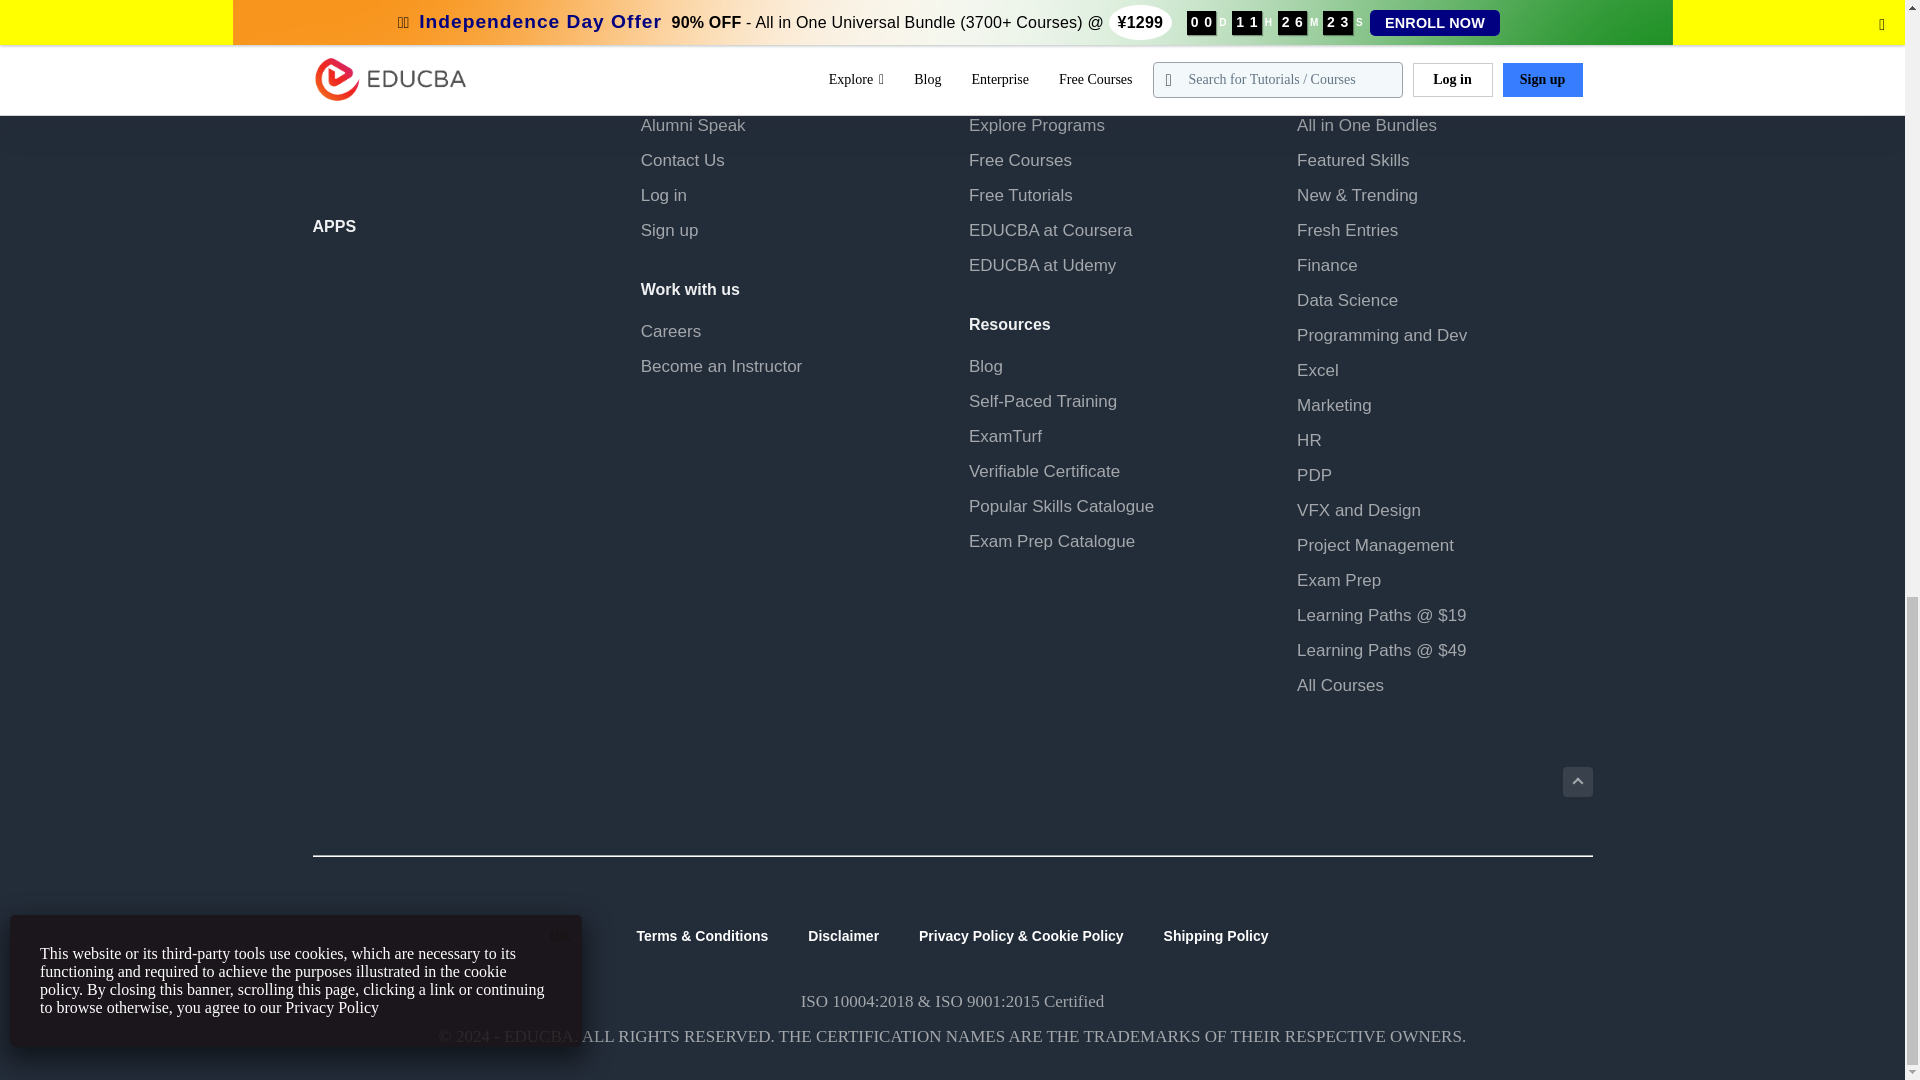  What do you see at coordinates (425, 152) in the screenshot?
I see `EDUCBA Udemy` at bounding box center [425, 152].